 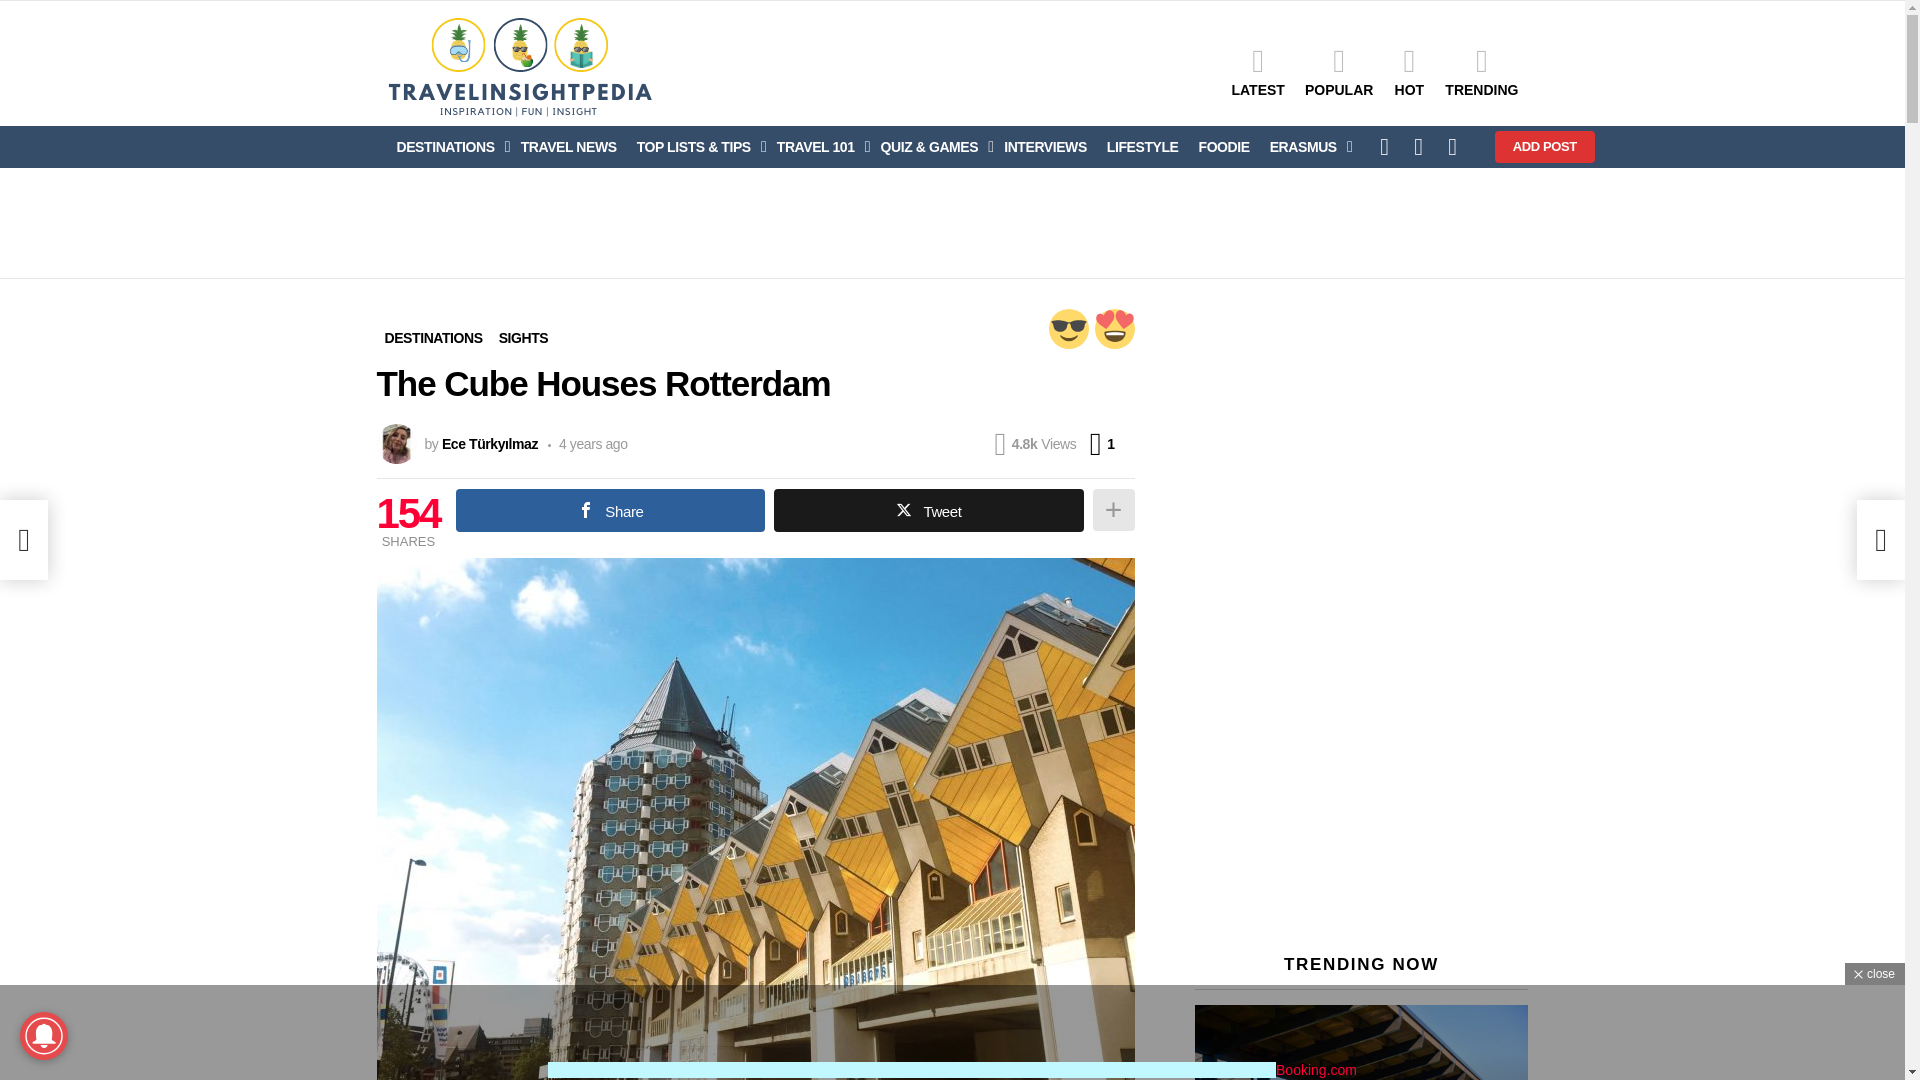 I want to click on TRAVEL 101, so click(x=818, y=146).